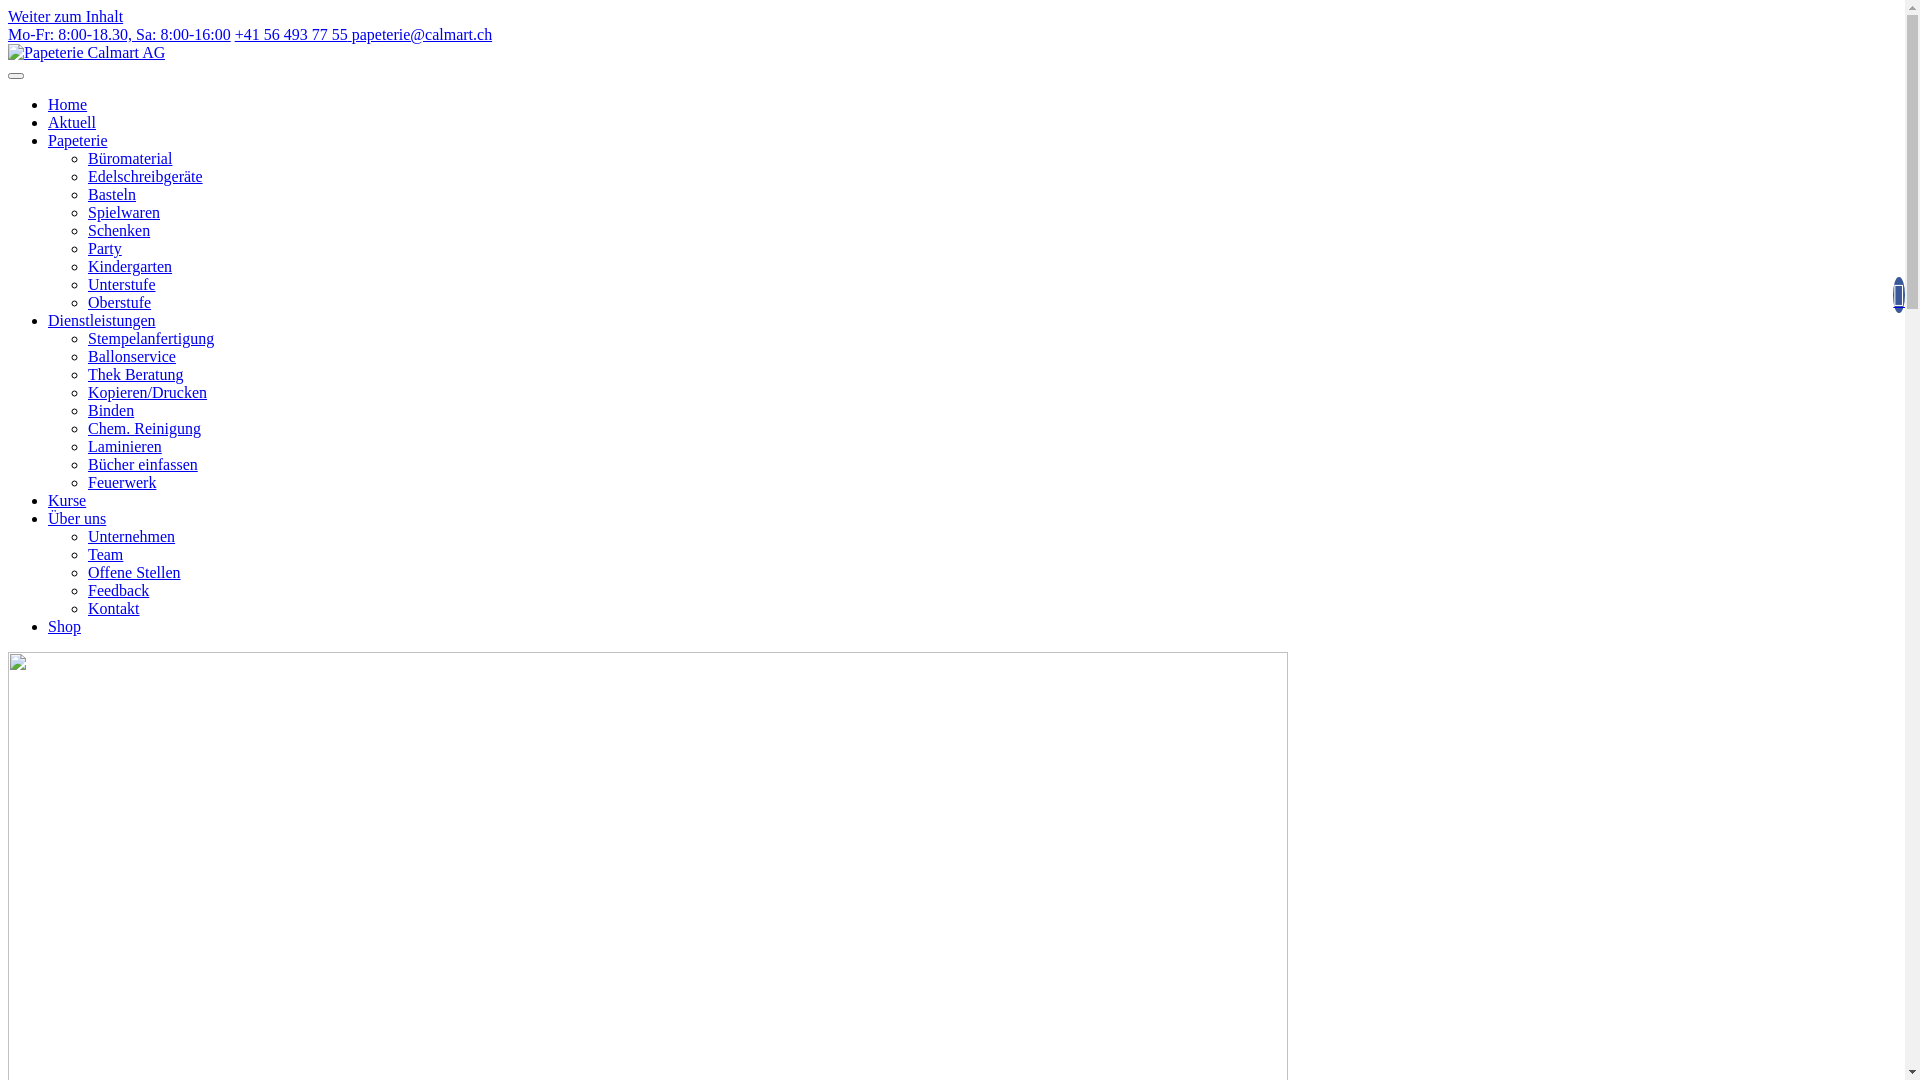 Image resolution: width=1920 pixels, height=1080 pixels. Describe the element at coordinates (122, 284) in the screenshot. I see `Unterstufe` at that location.